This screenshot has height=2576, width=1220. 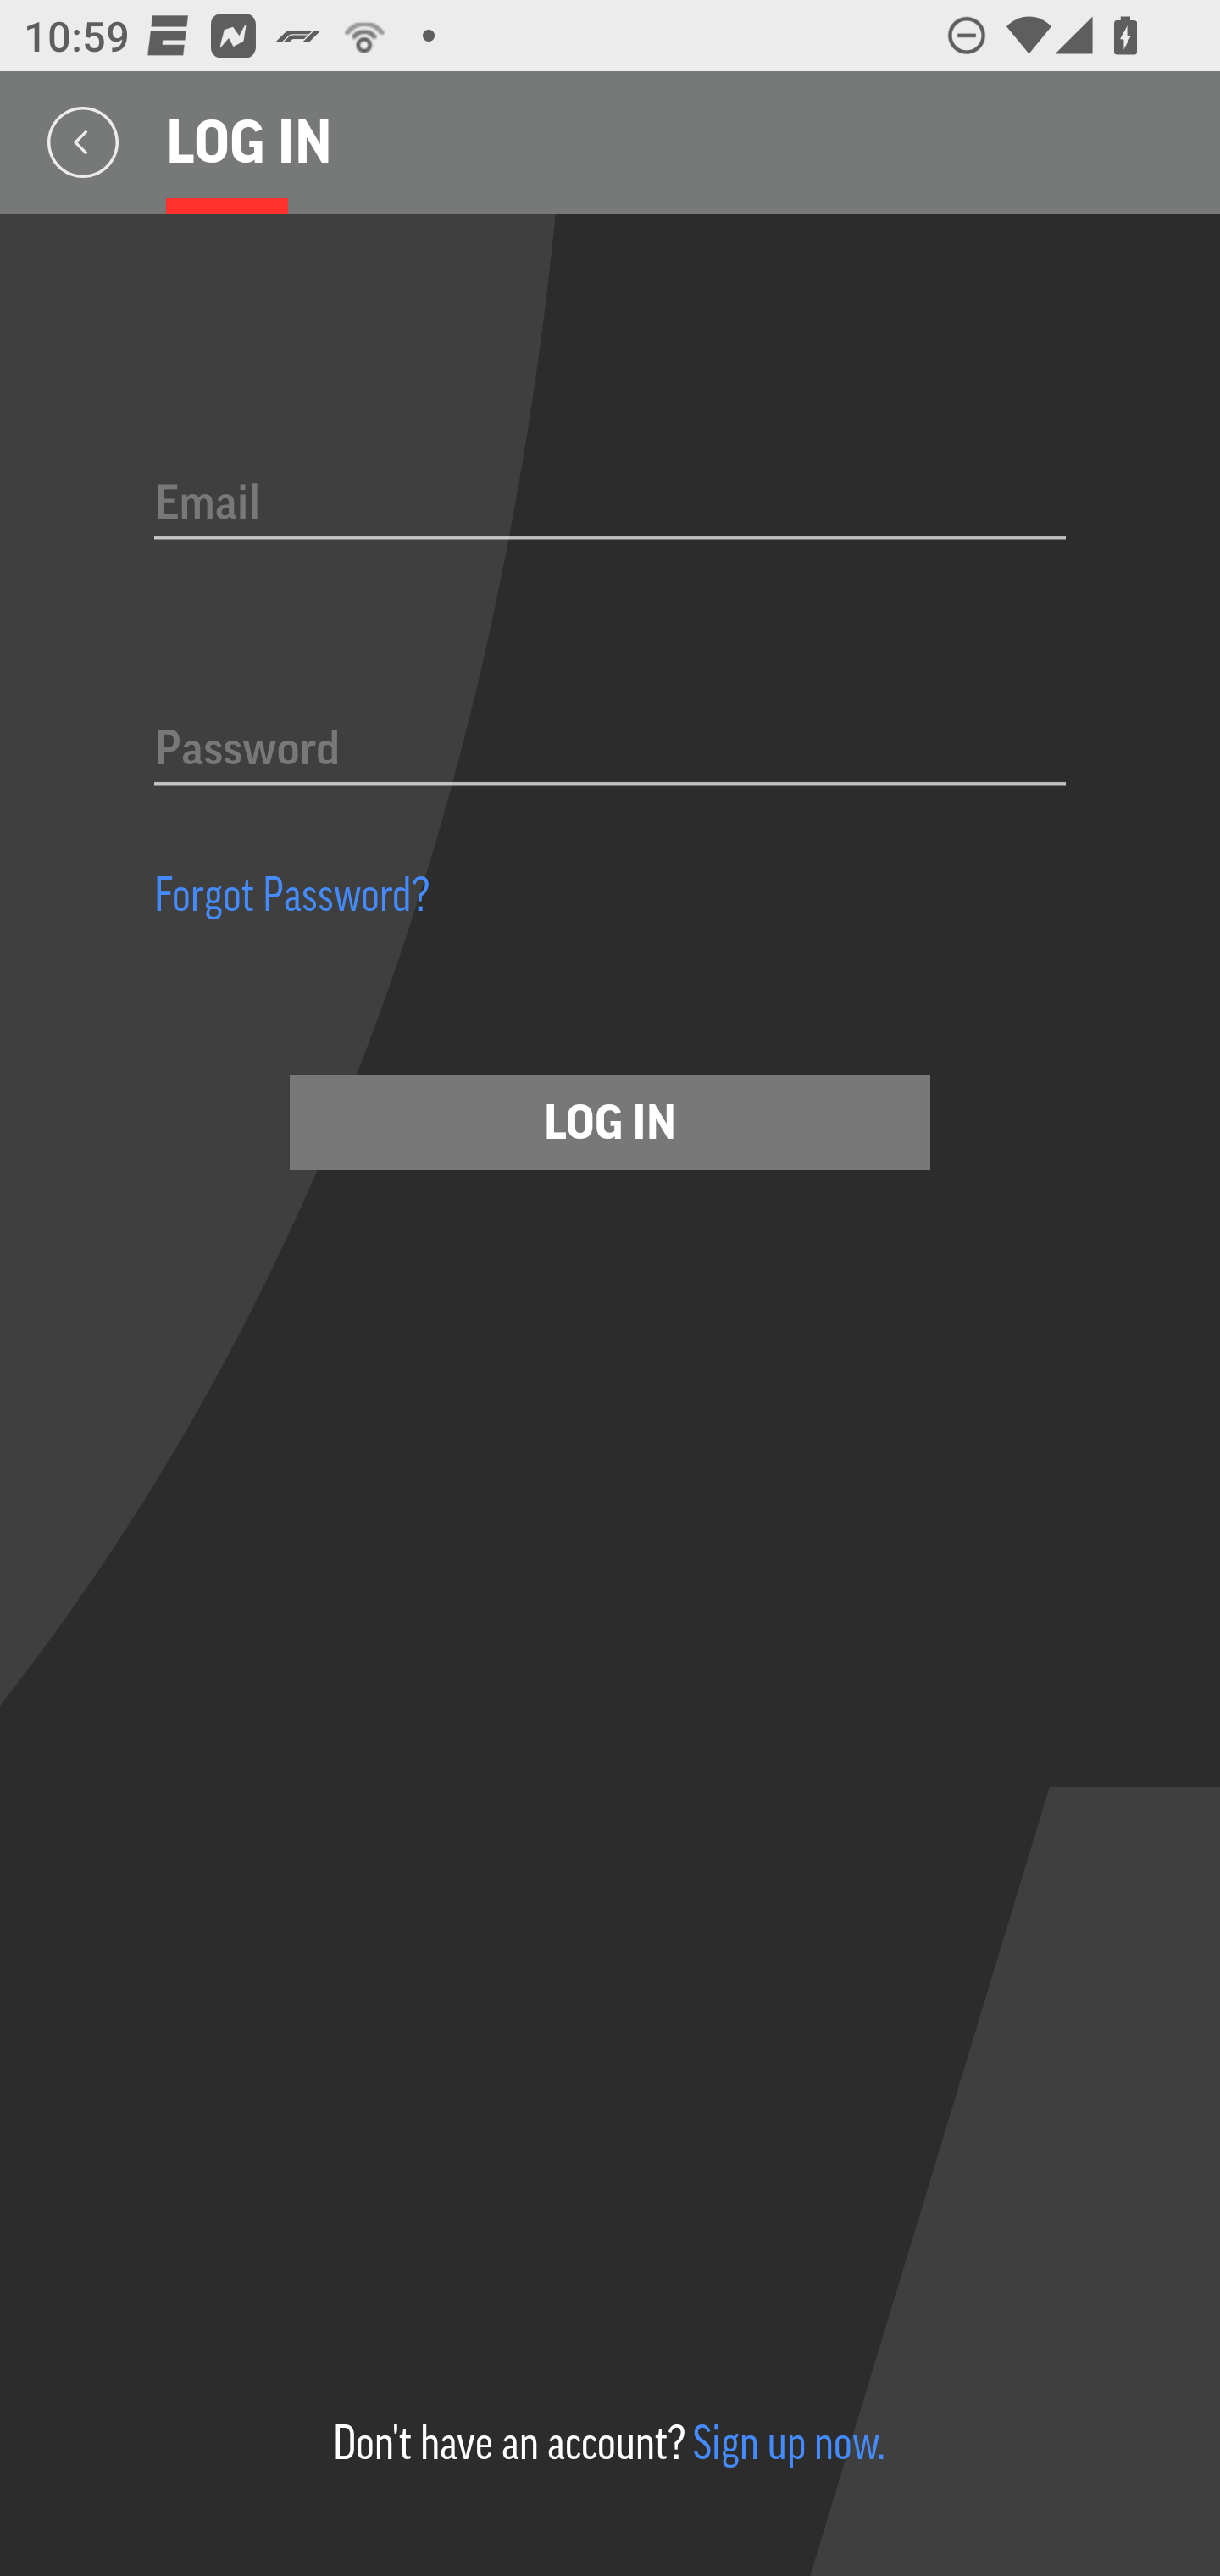 I want to click on Forgot Password?, so click(x=292, y=893).